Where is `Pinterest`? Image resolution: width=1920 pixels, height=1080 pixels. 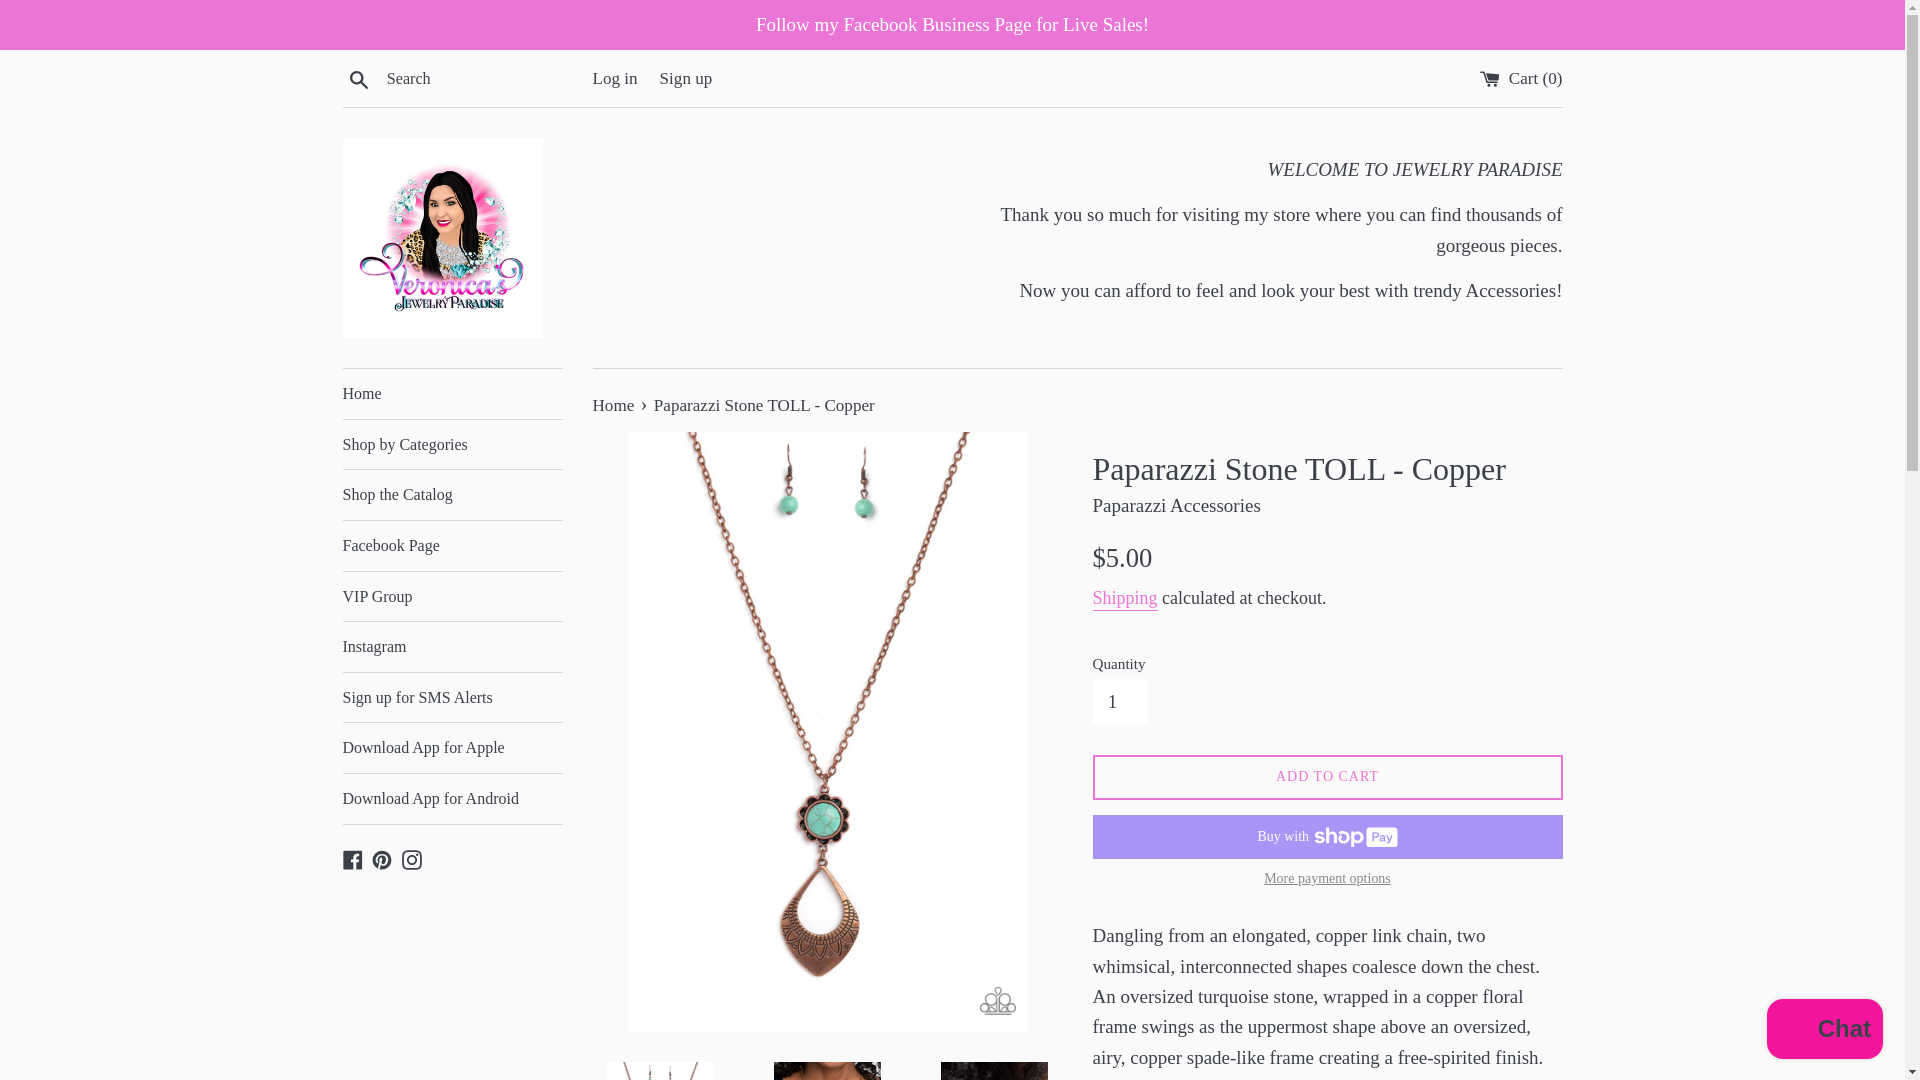
Pinterest is located at coordinates (382, 858).